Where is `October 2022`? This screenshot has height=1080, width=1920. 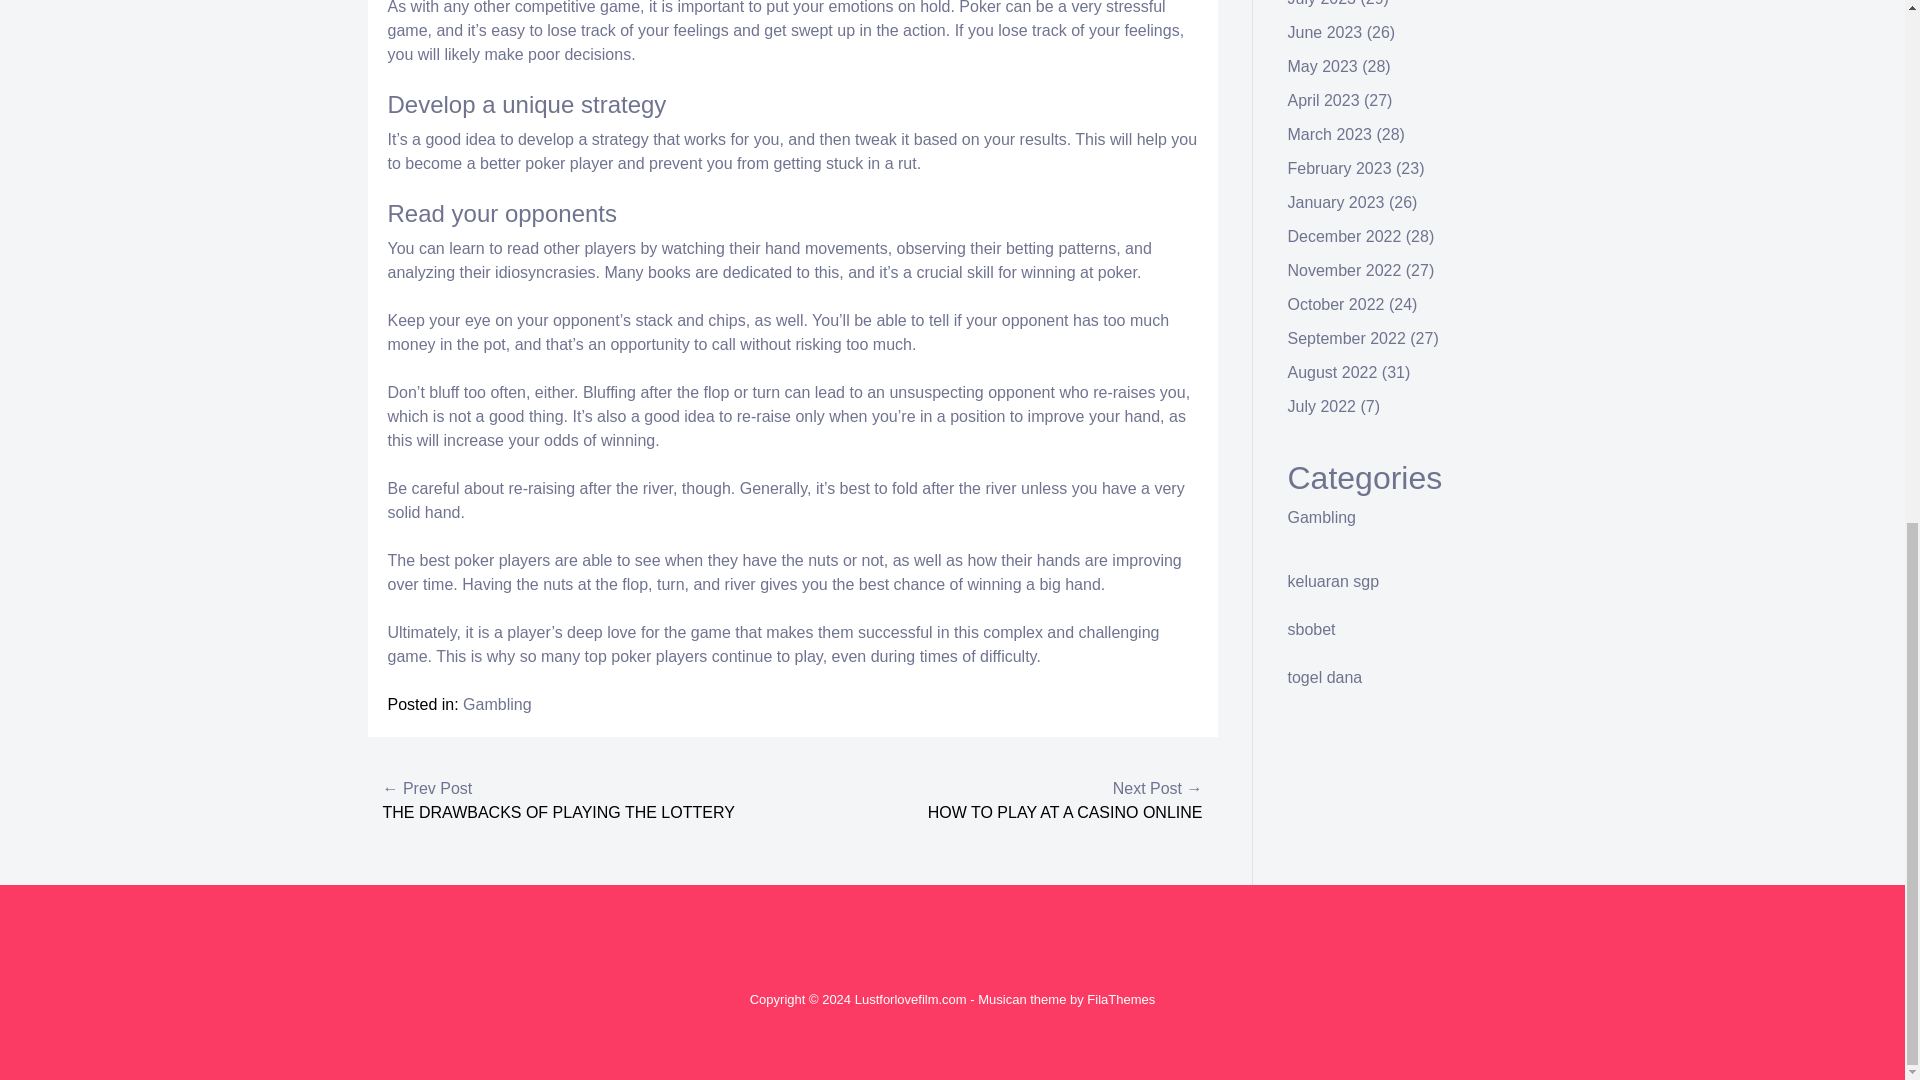
October 2022 is located at coordinates (1336, 304).